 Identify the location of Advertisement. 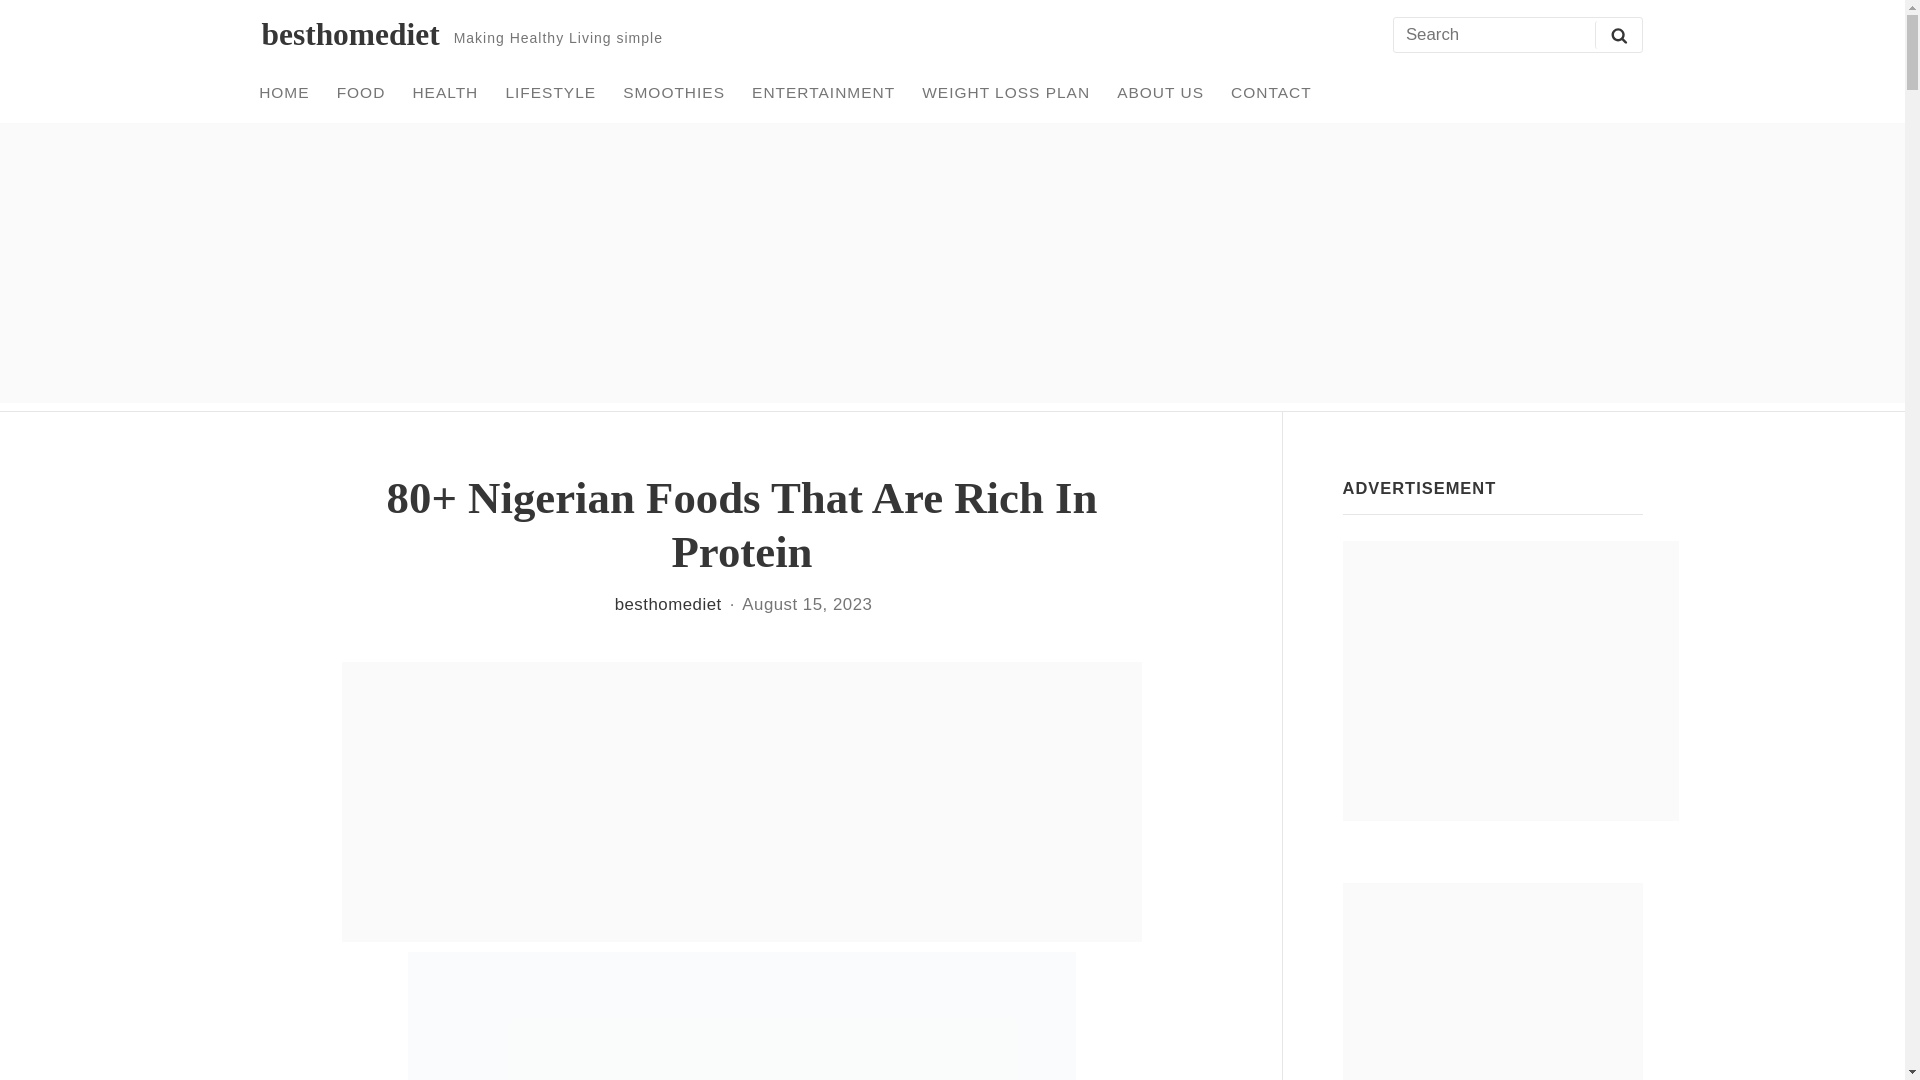
(1510, 680).